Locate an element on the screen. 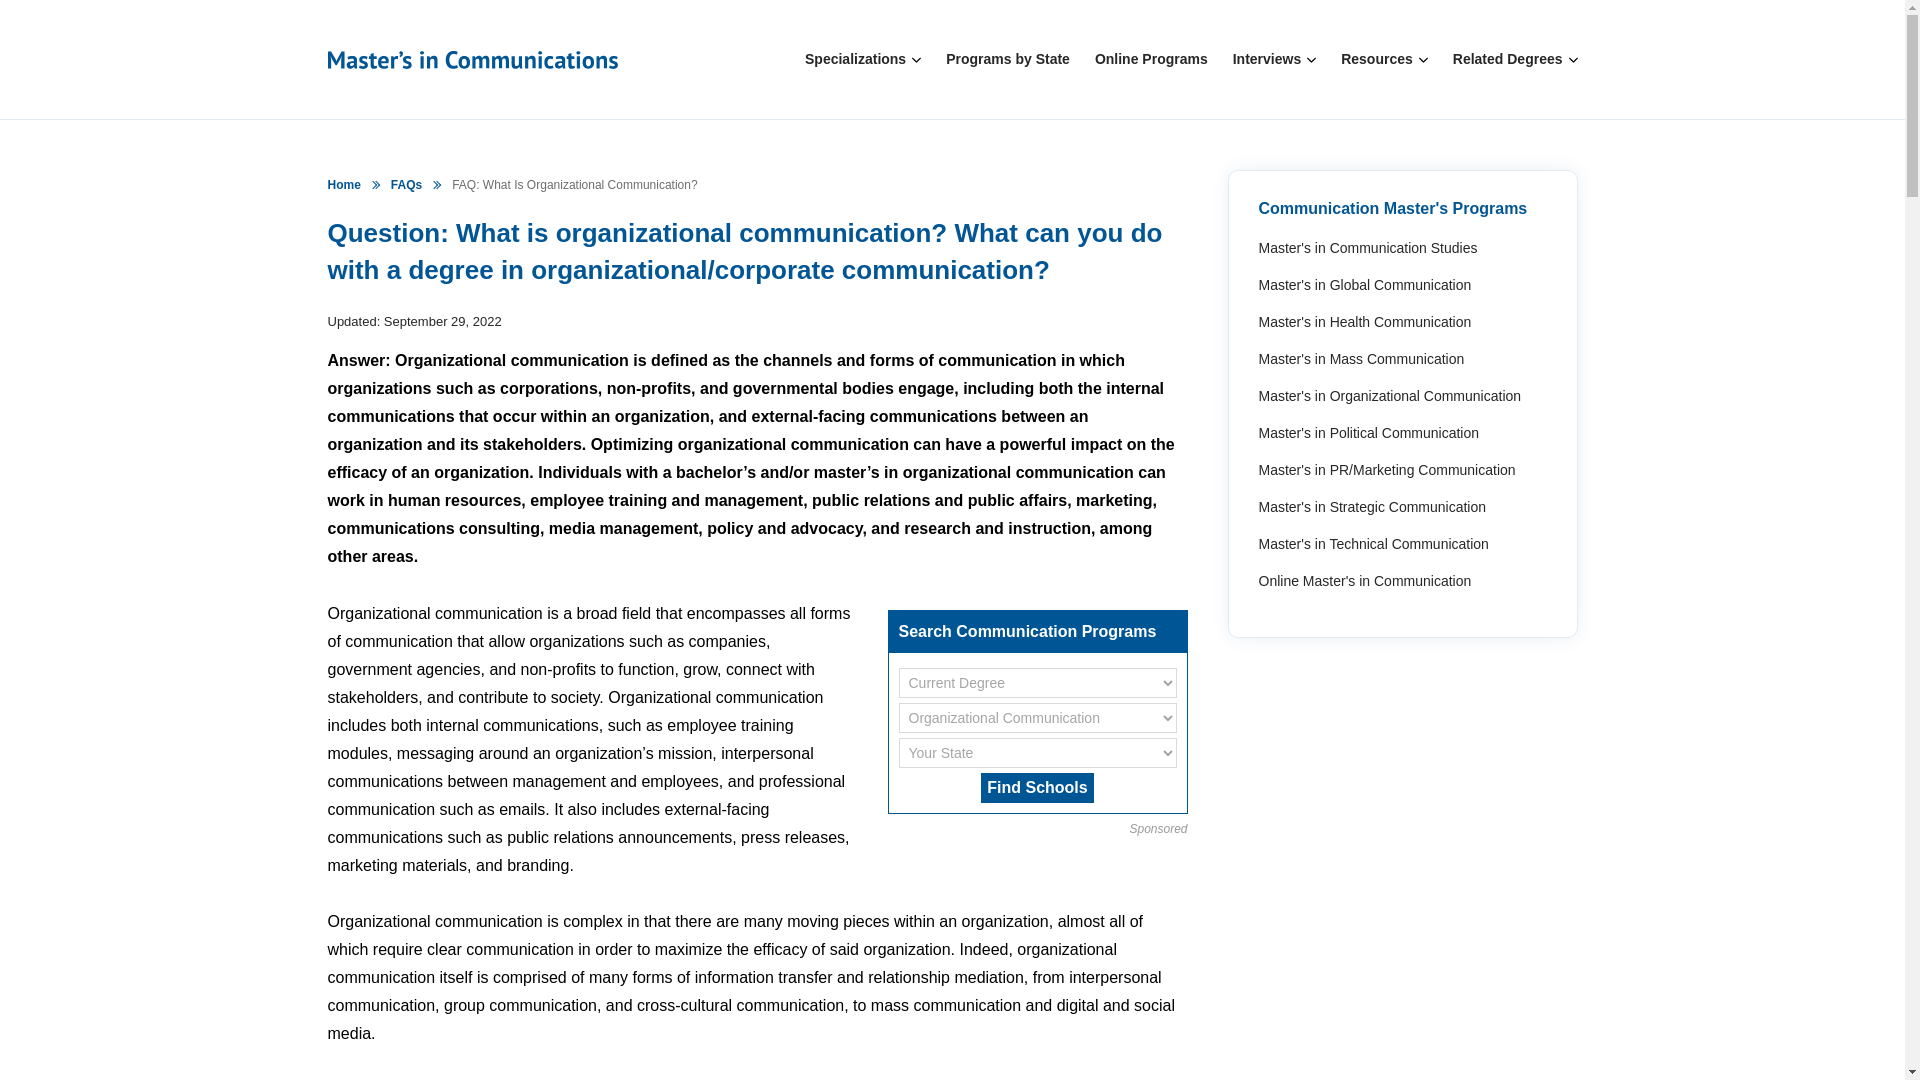 The width and height of the screenshot is (1920, 1080). Resources is located at coordinates (1376, 60).